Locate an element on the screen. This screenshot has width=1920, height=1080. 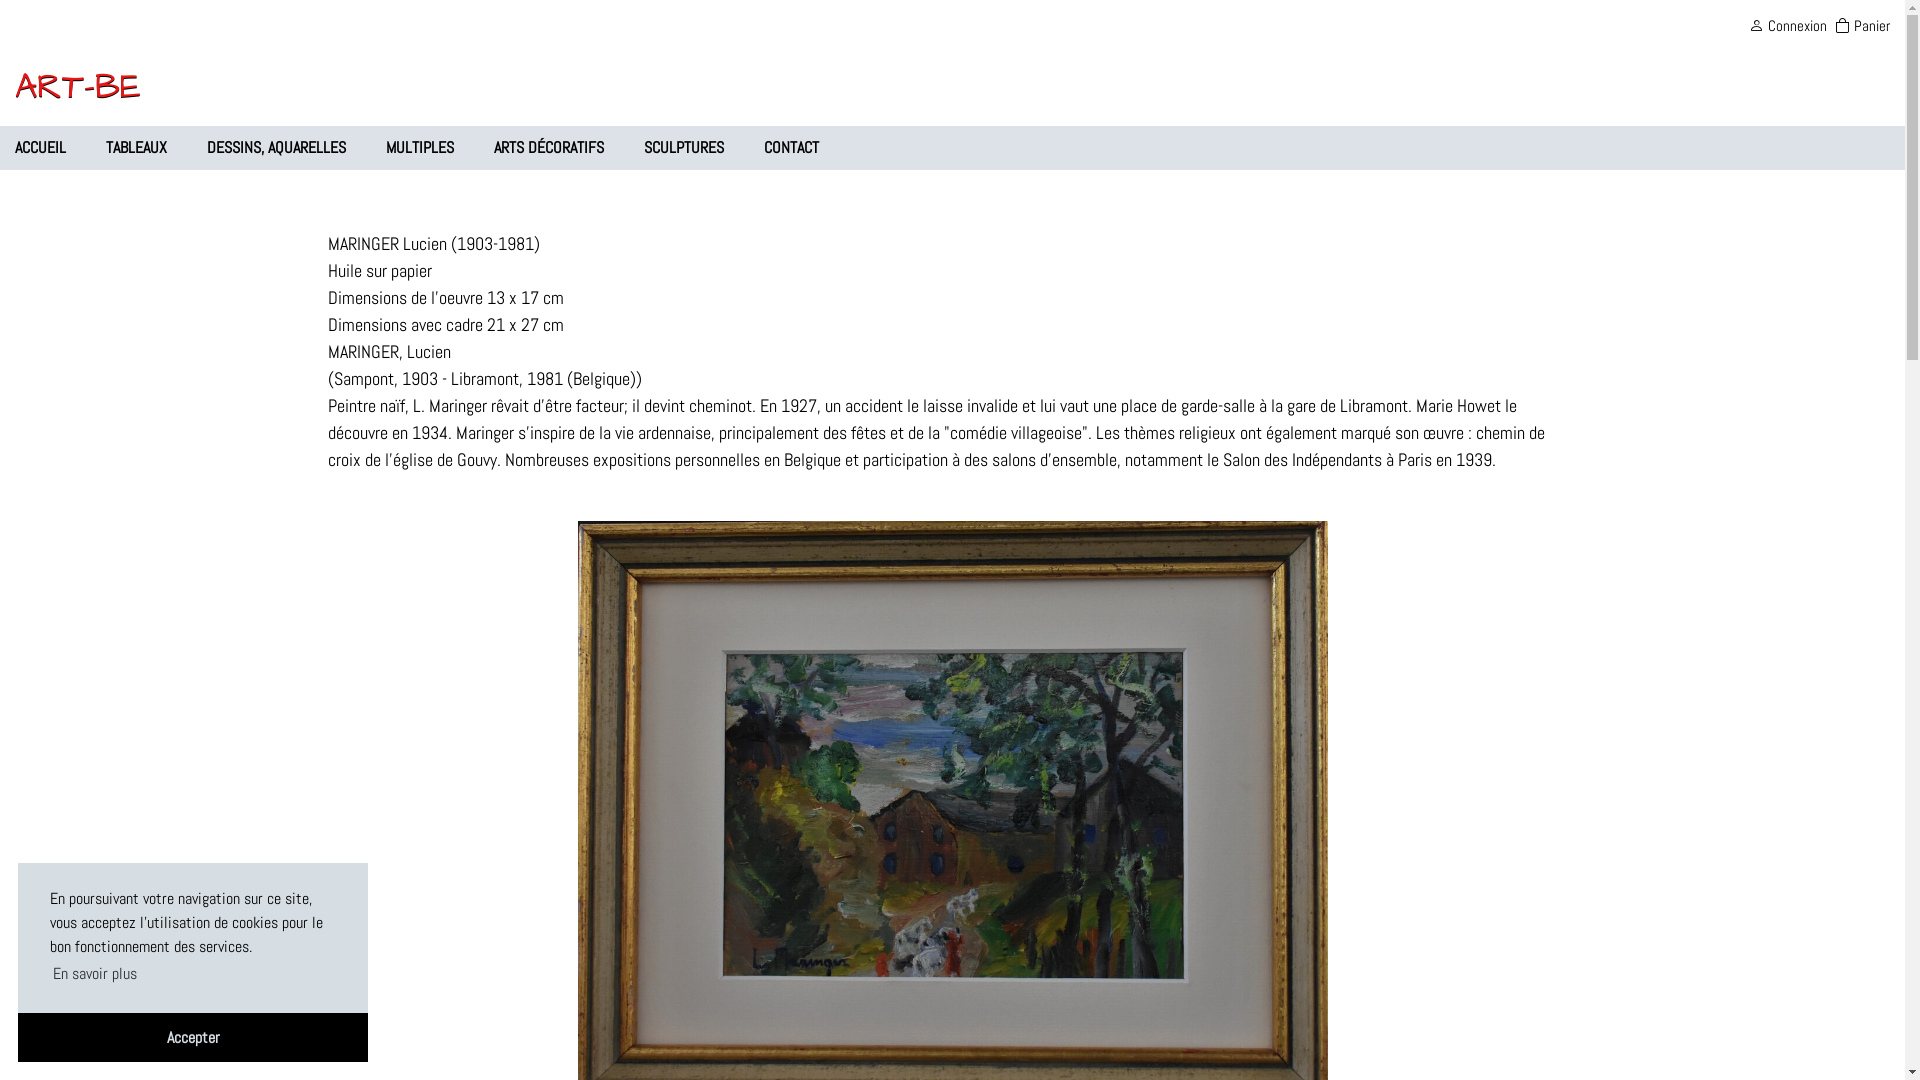
Panier is located at coordinates (1862, 26).